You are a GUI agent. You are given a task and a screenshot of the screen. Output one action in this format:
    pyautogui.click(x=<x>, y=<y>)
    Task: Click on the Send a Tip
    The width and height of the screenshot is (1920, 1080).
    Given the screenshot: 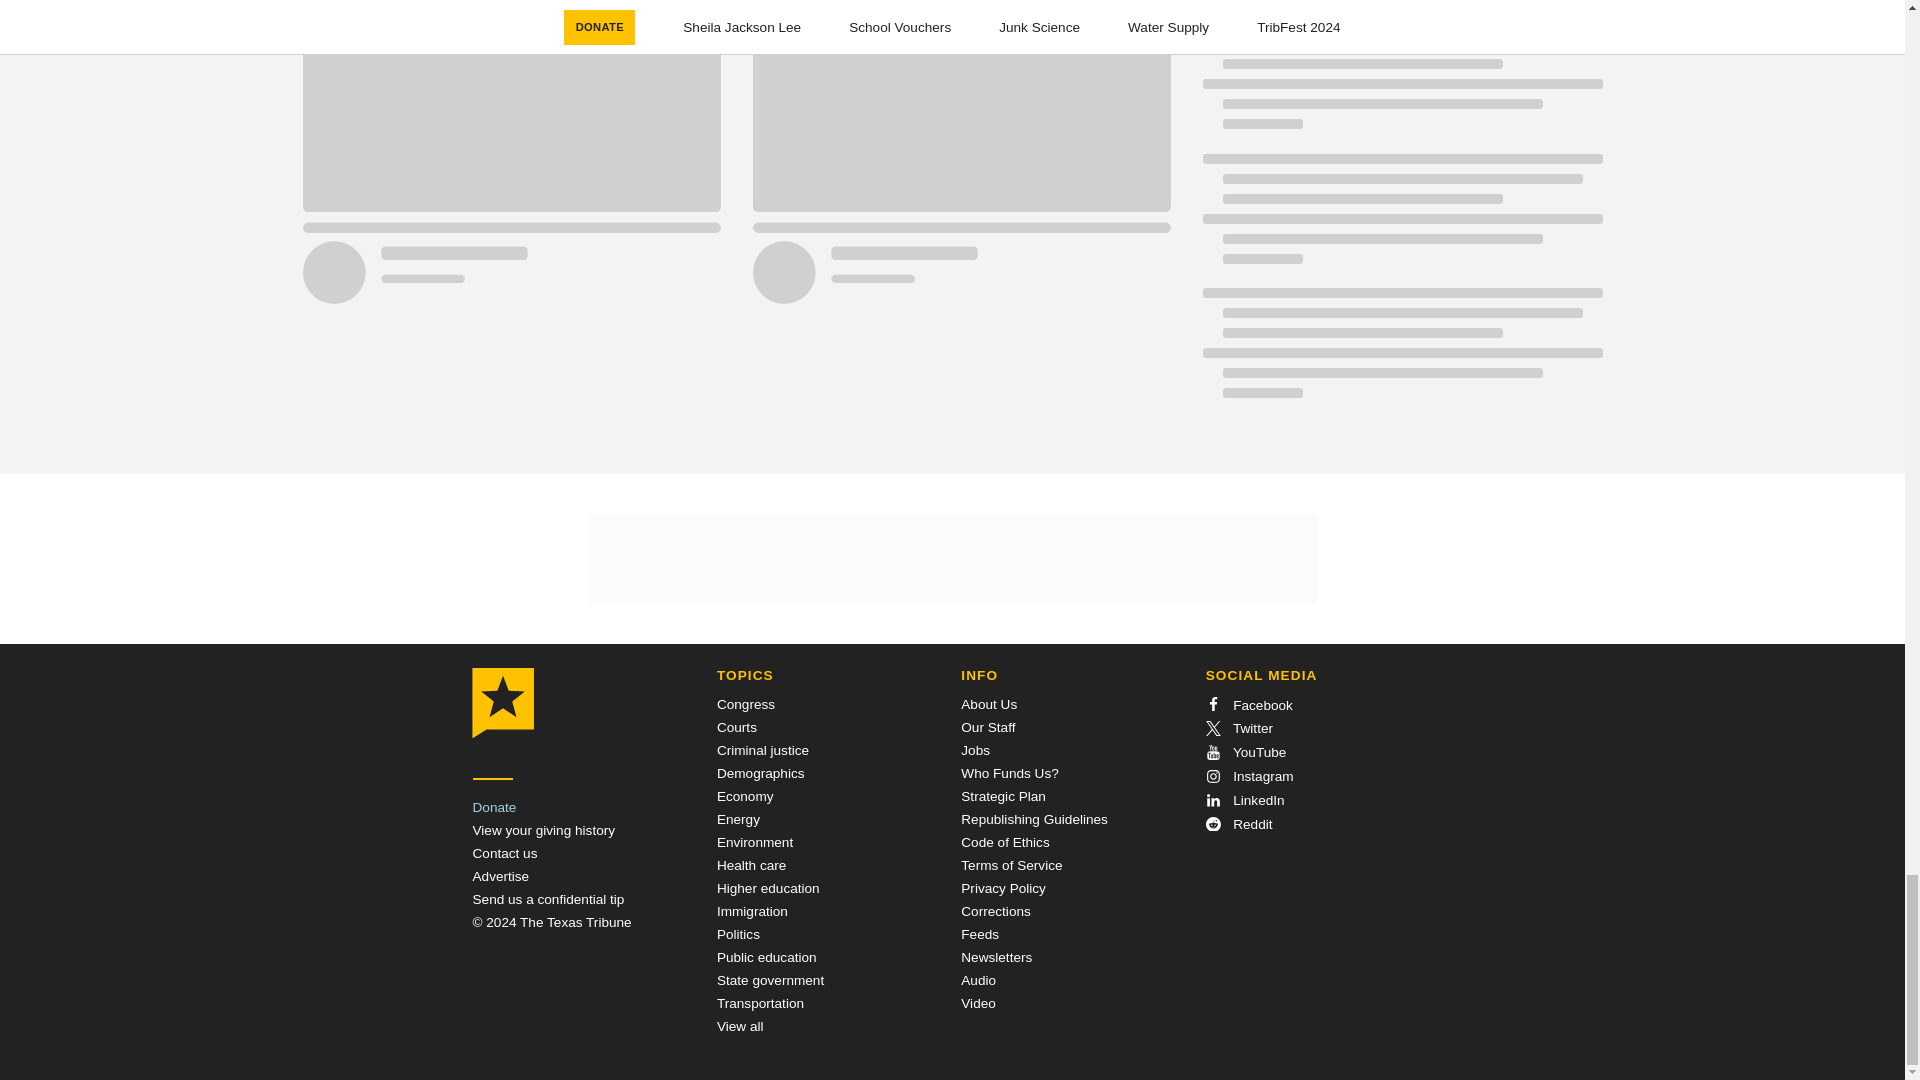 What is the action you would take?
    pyautogui.click(x=548, y=900)
    